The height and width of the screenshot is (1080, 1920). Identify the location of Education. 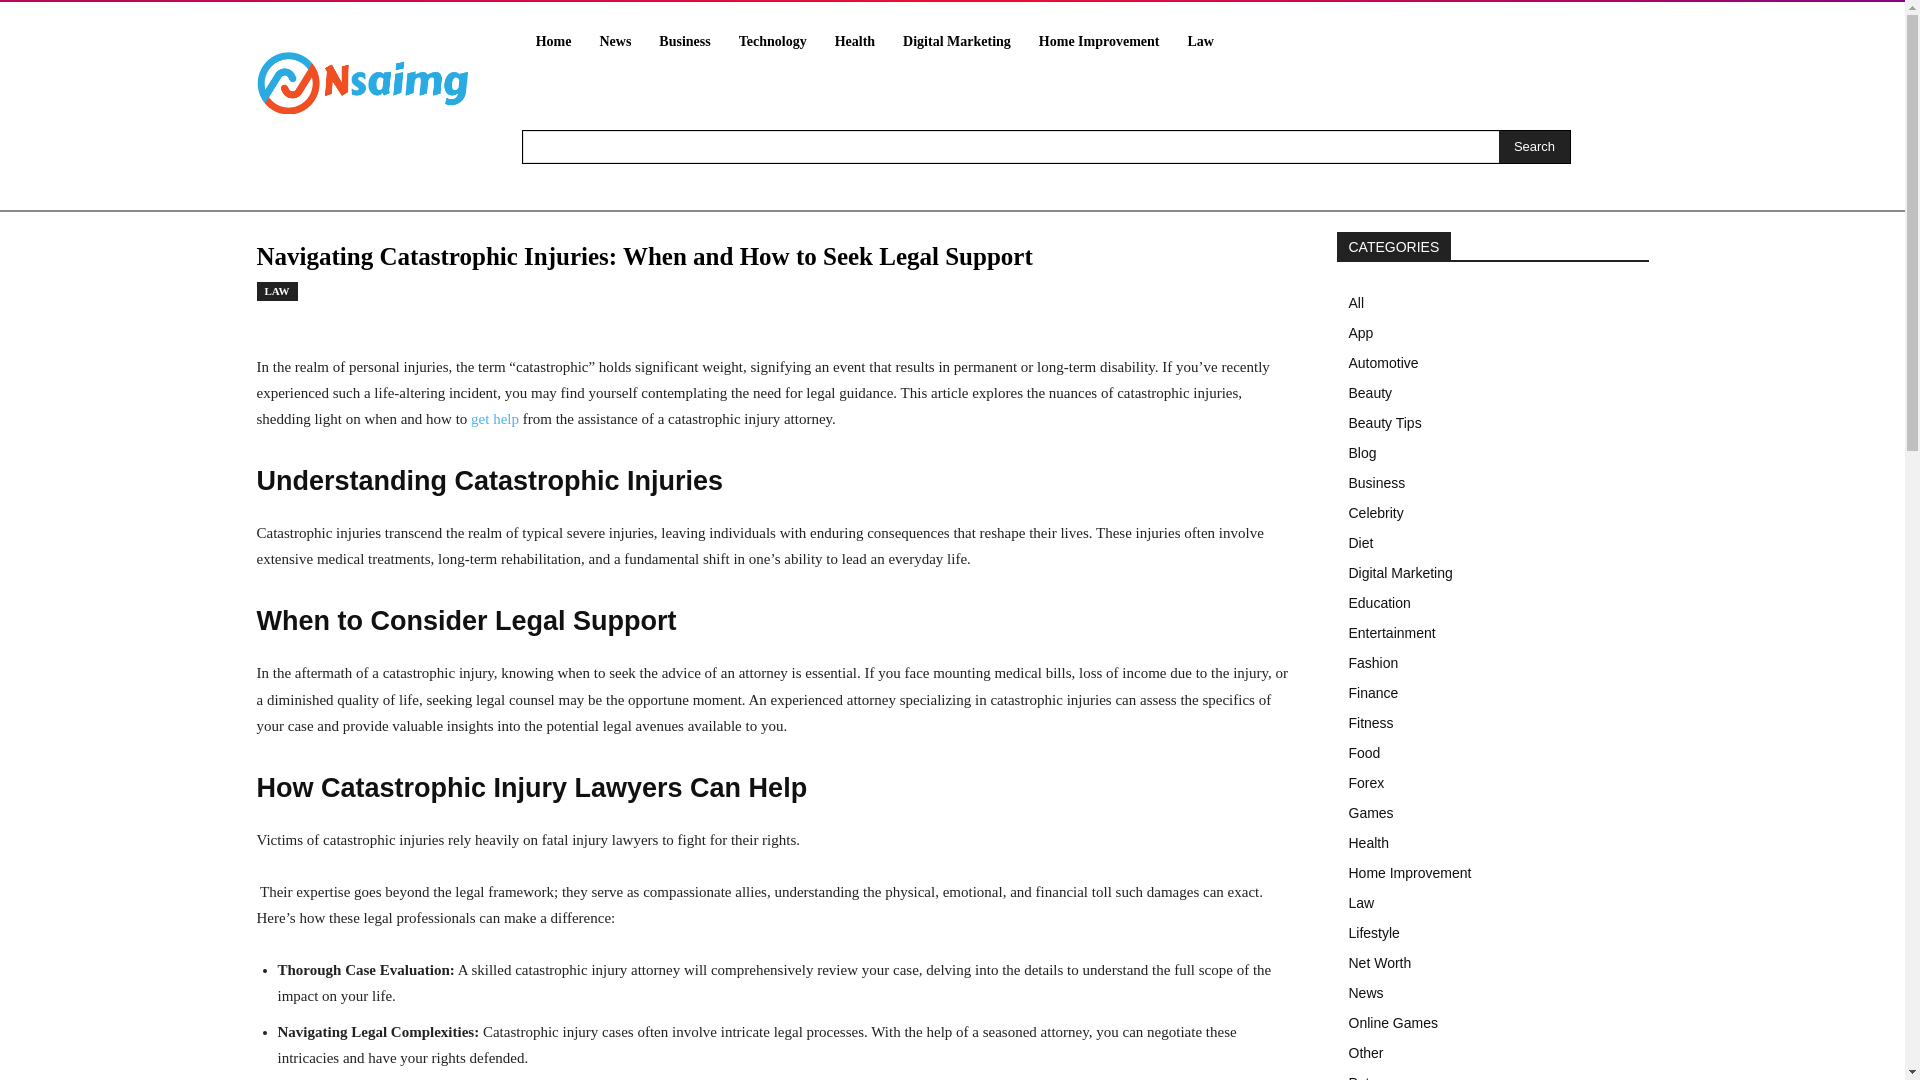
(1492, 602).